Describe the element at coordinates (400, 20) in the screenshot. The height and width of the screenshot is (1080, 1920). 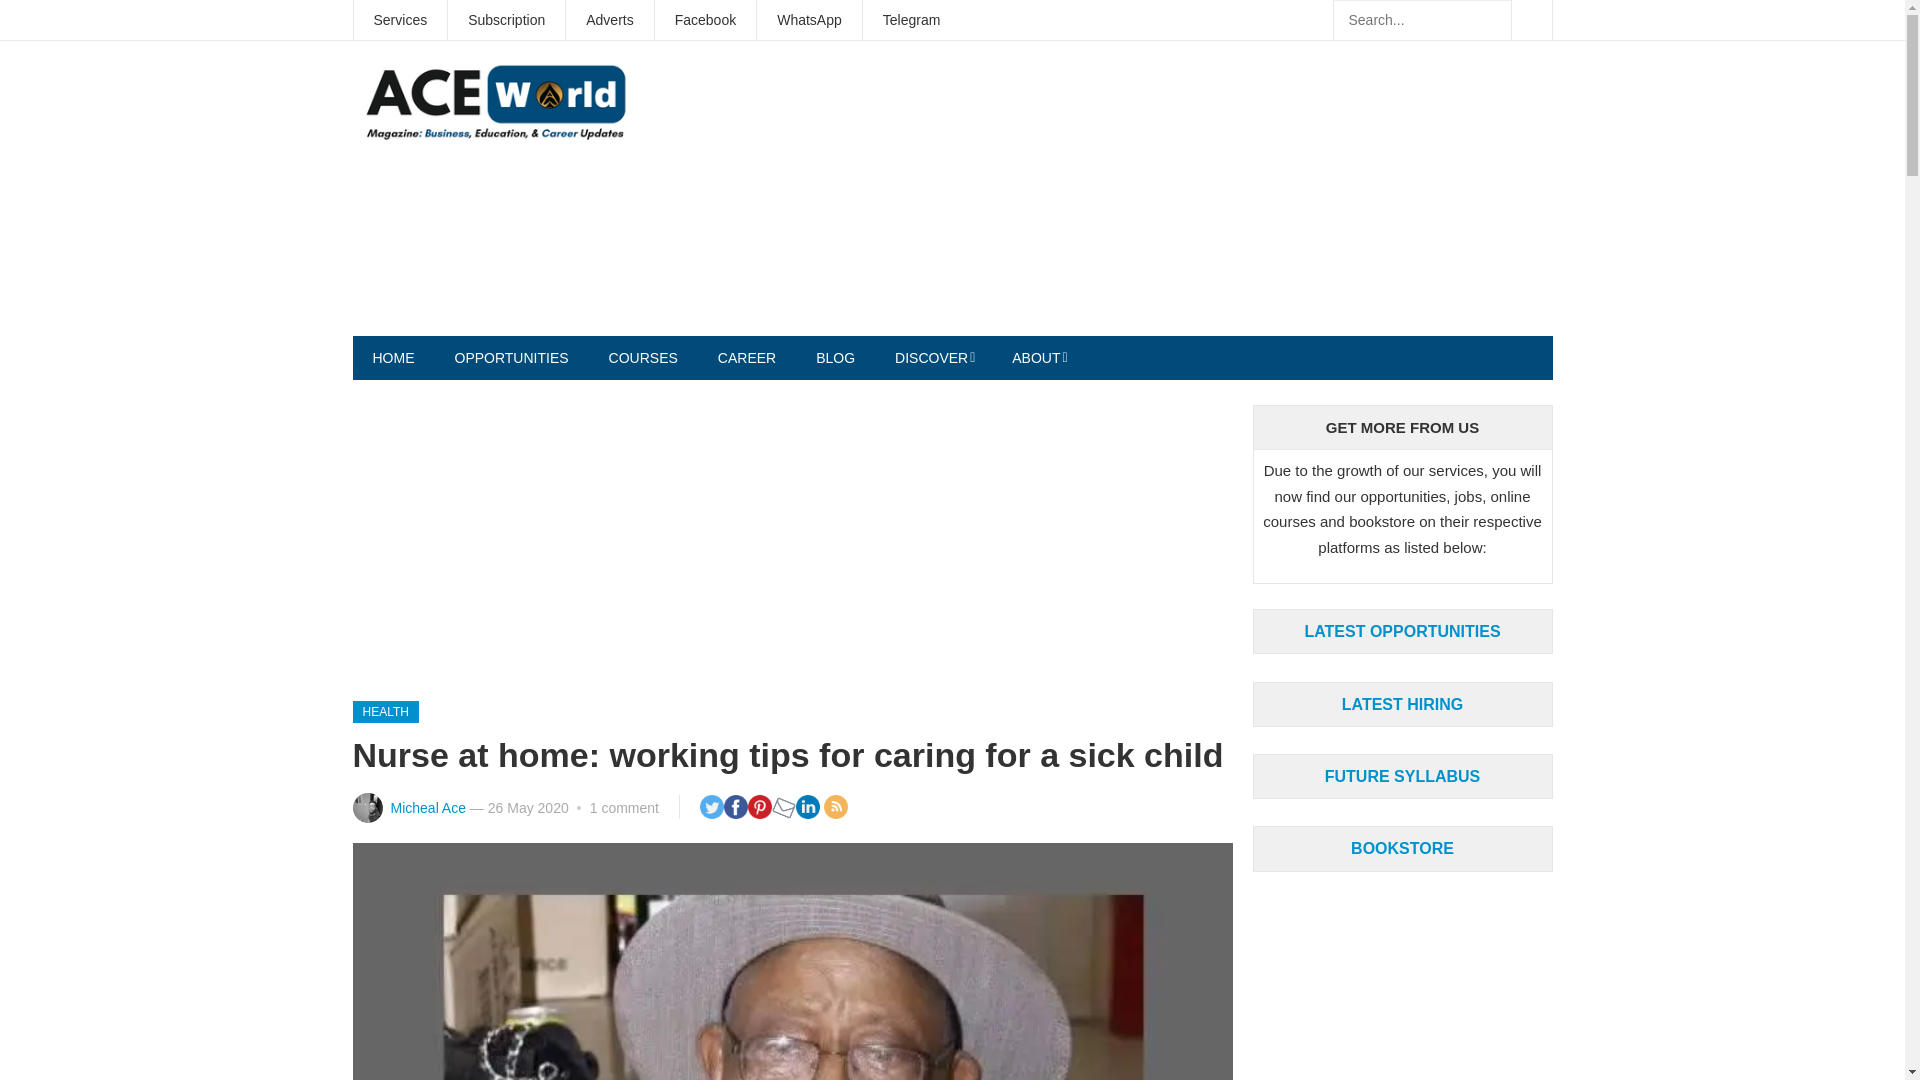
I see `Services` at that location.